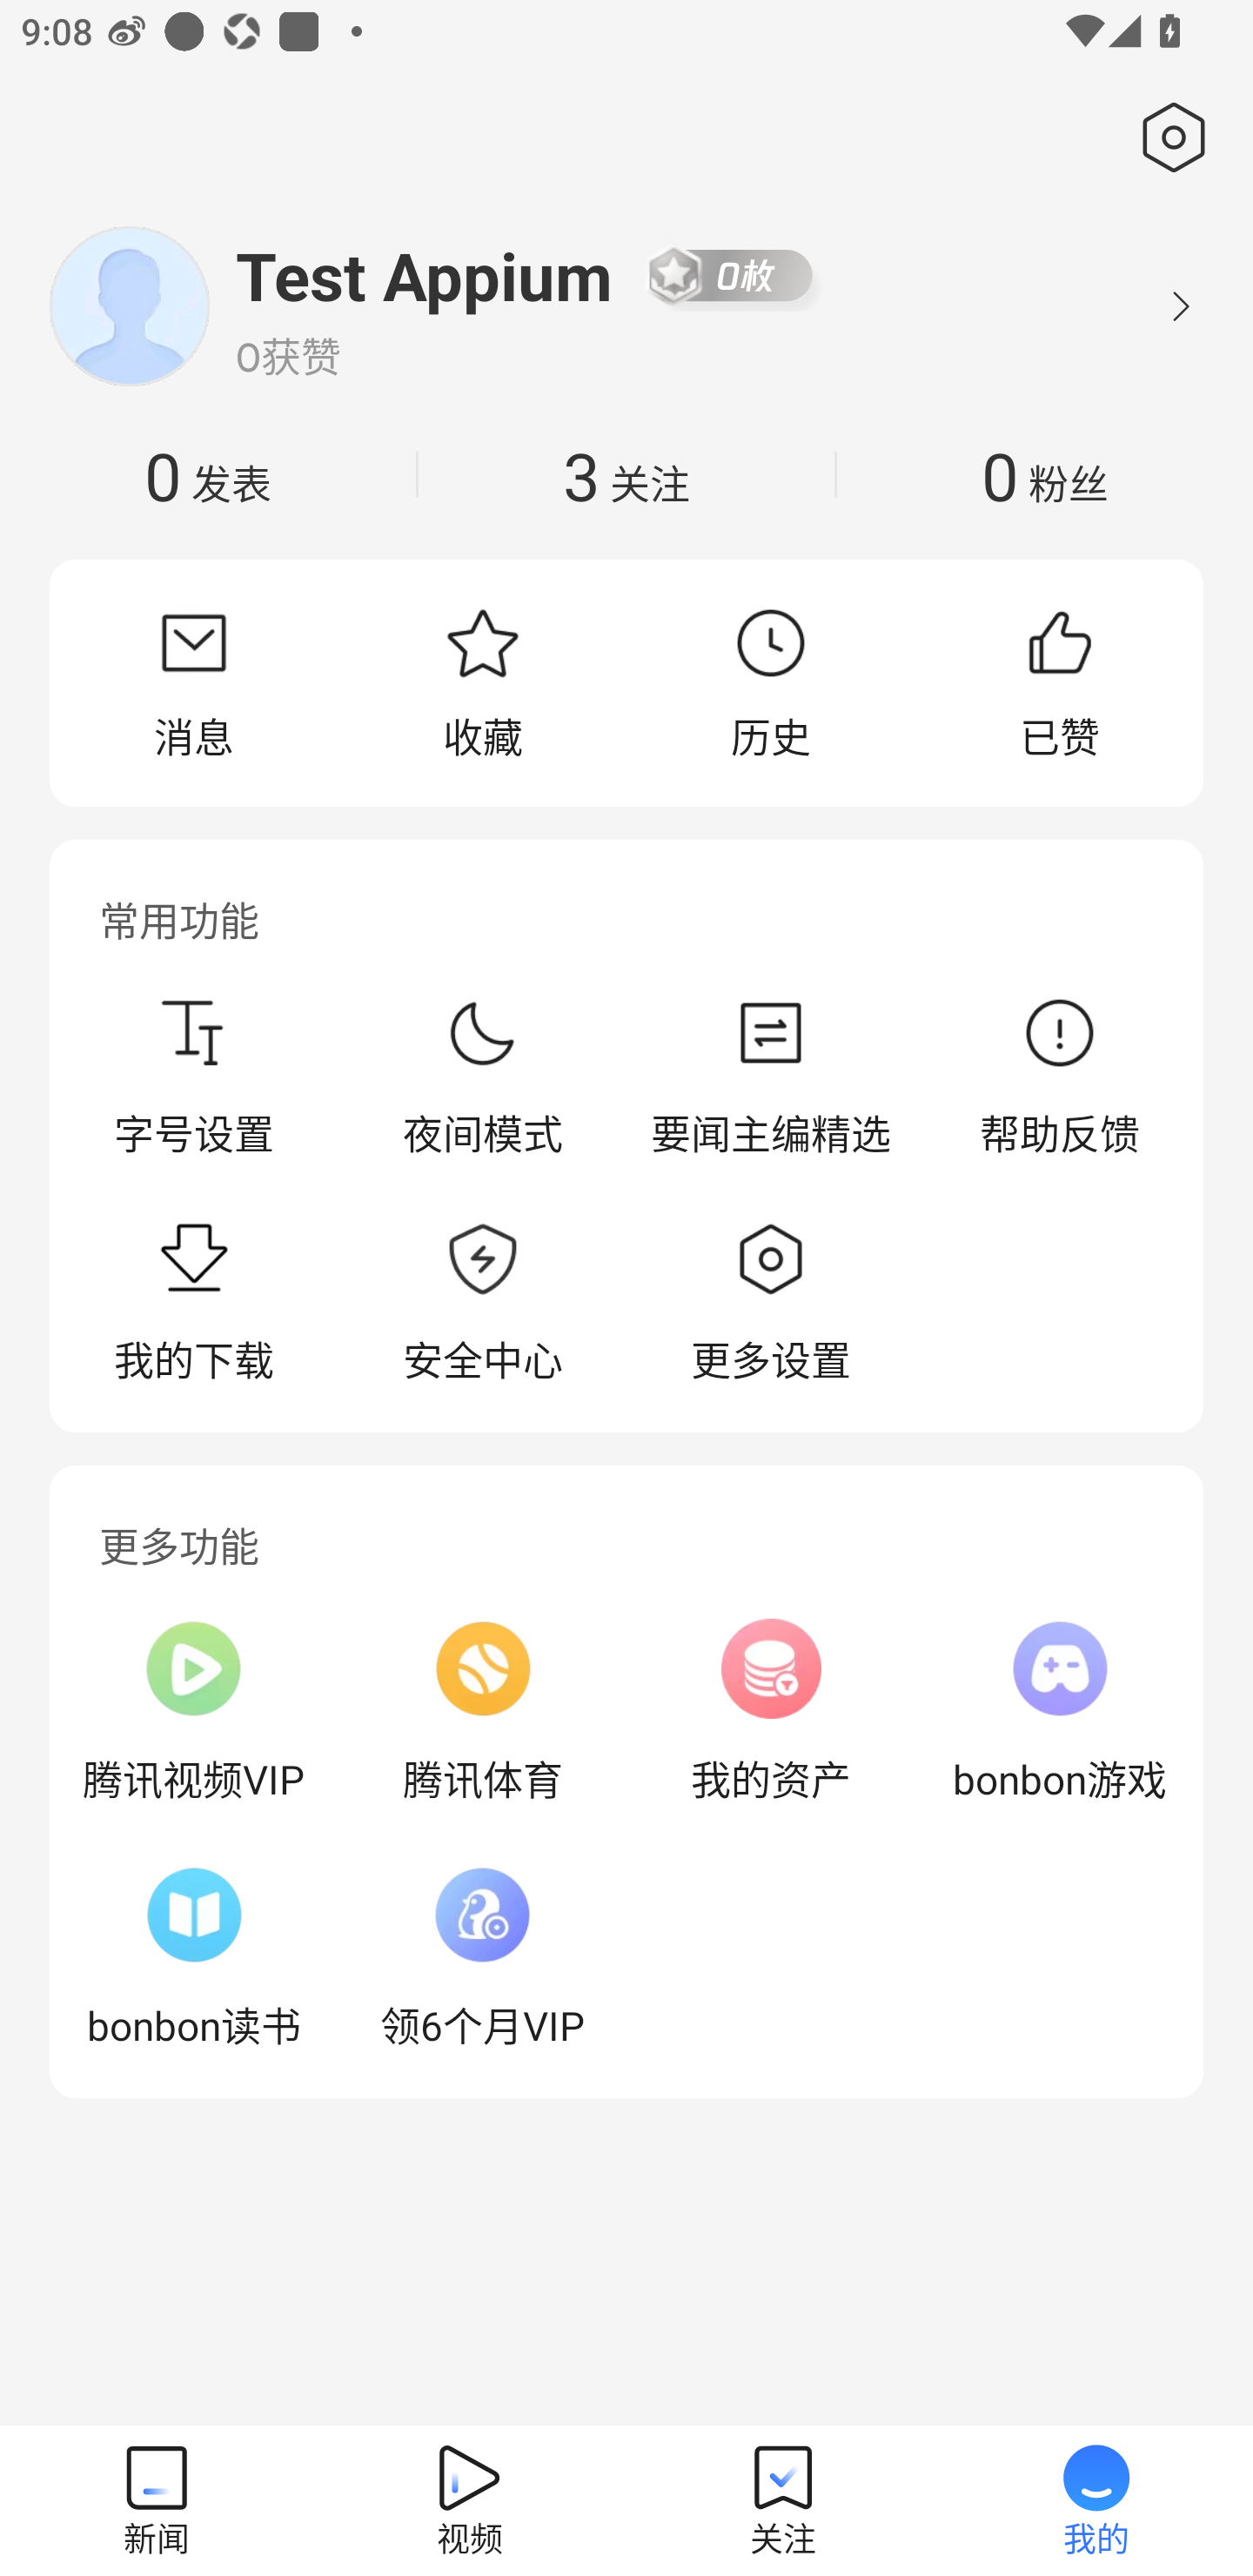 The height and width of the screenshot is (2576, 1253). Describe the element at coordinates (129, 306) in the screenshot. I see `头像，可点击` at that location.